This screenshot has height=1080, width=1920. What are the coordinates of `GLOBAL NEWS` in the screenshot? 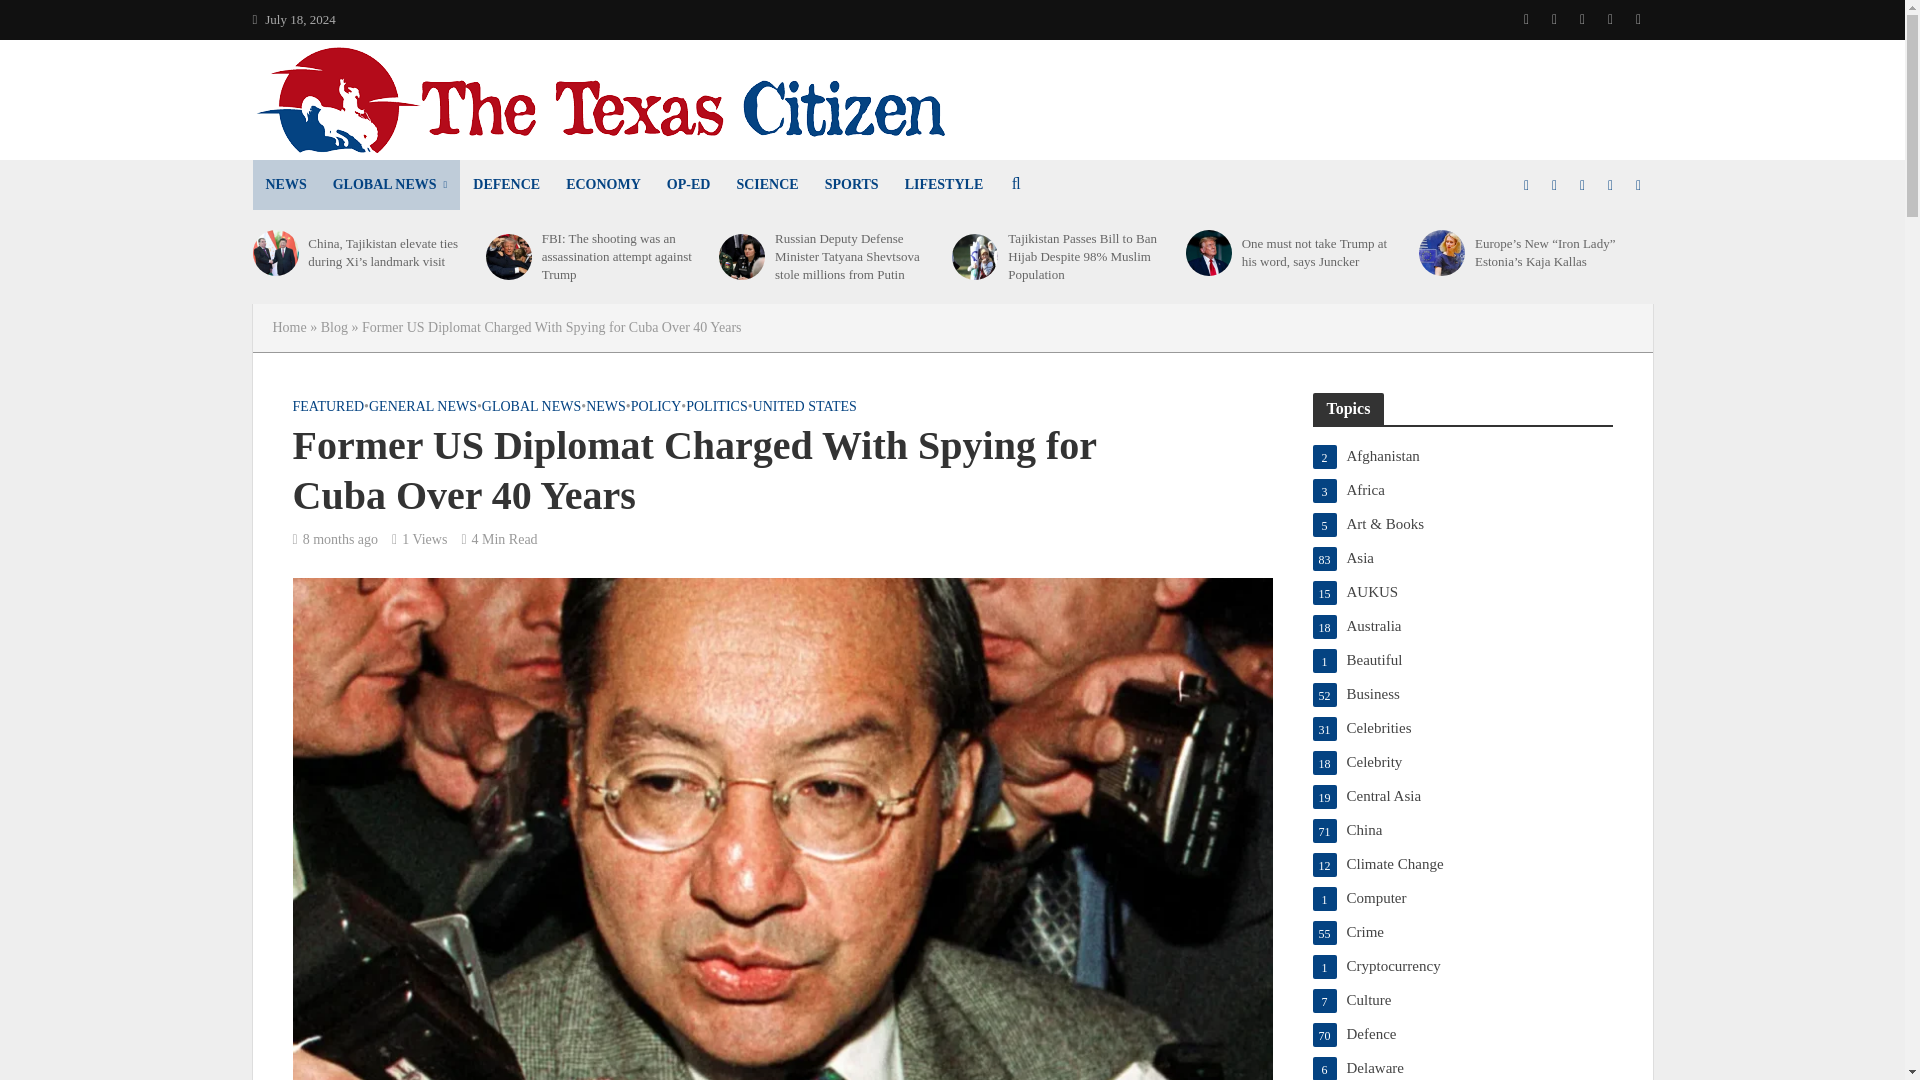 It's located at (390, 184).